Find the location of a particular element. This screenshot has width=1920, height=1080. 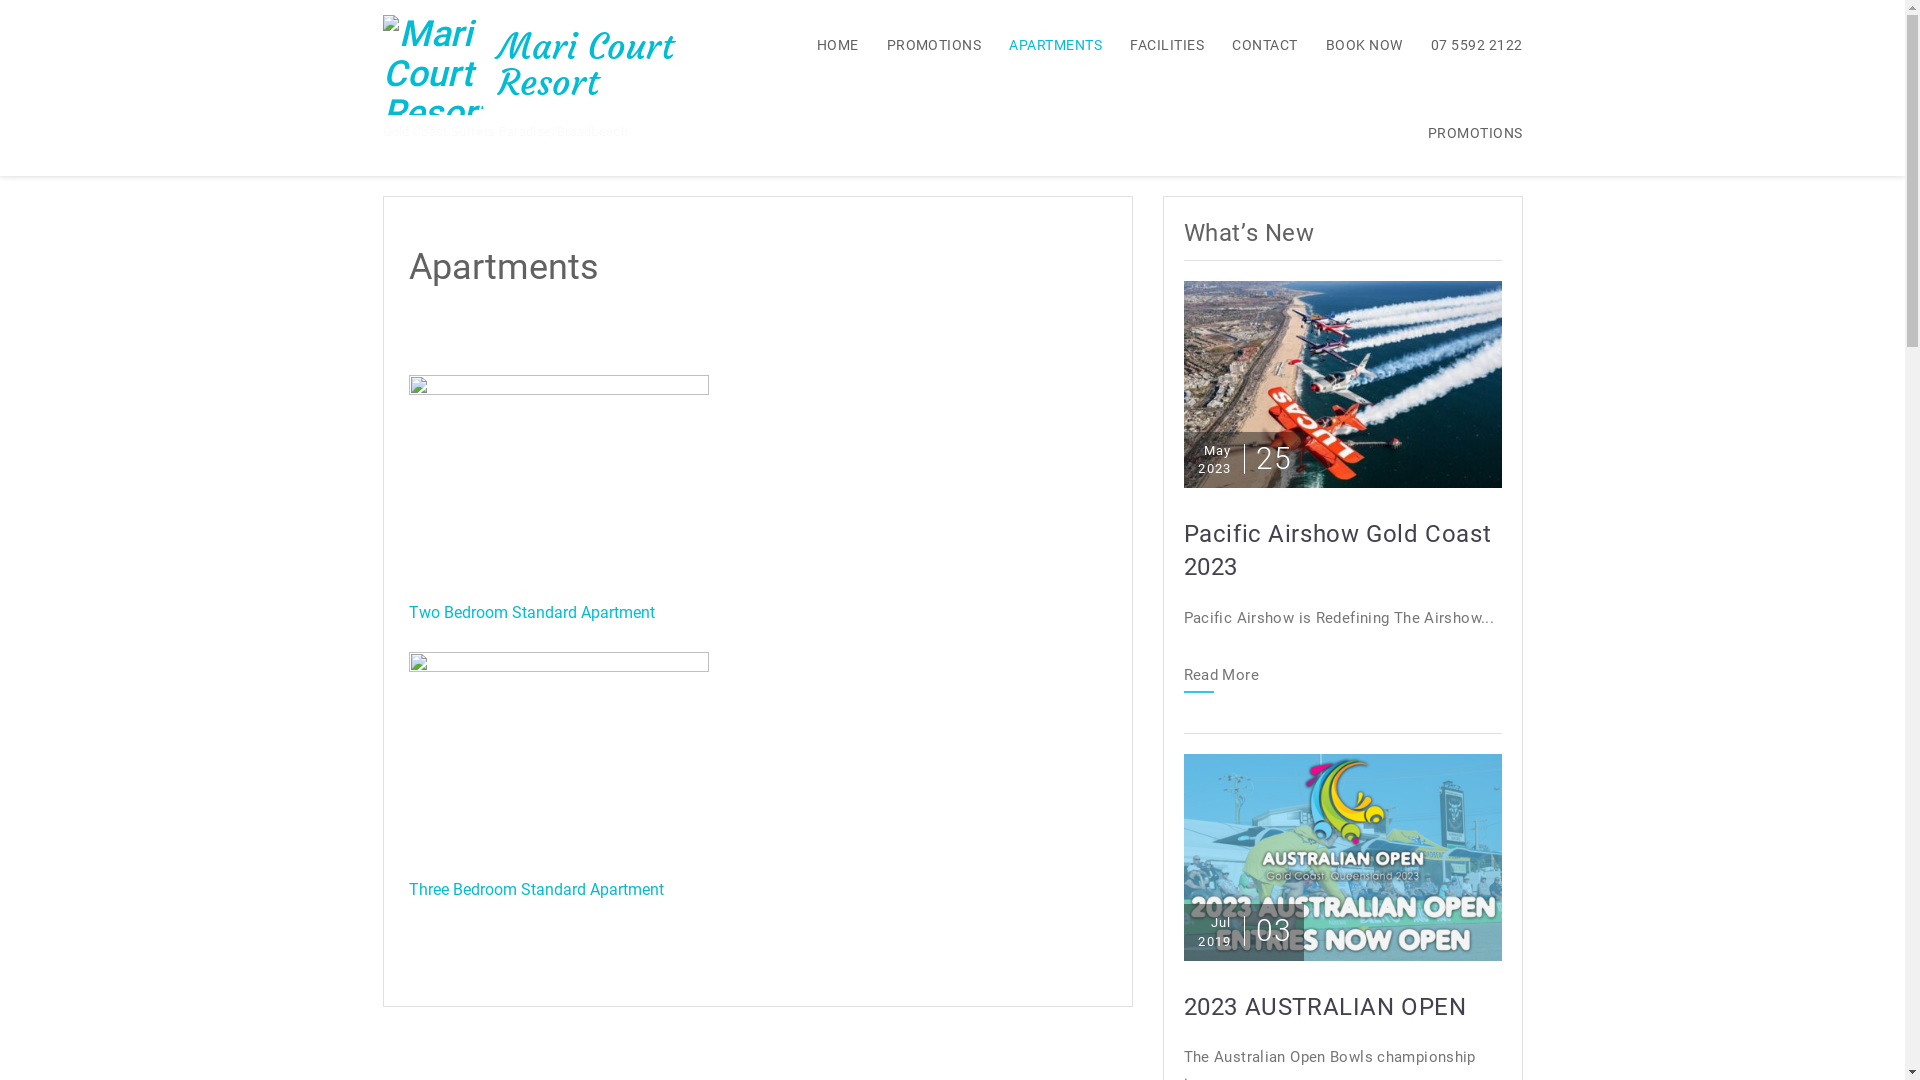

Home is located at coordinates (402, 142).